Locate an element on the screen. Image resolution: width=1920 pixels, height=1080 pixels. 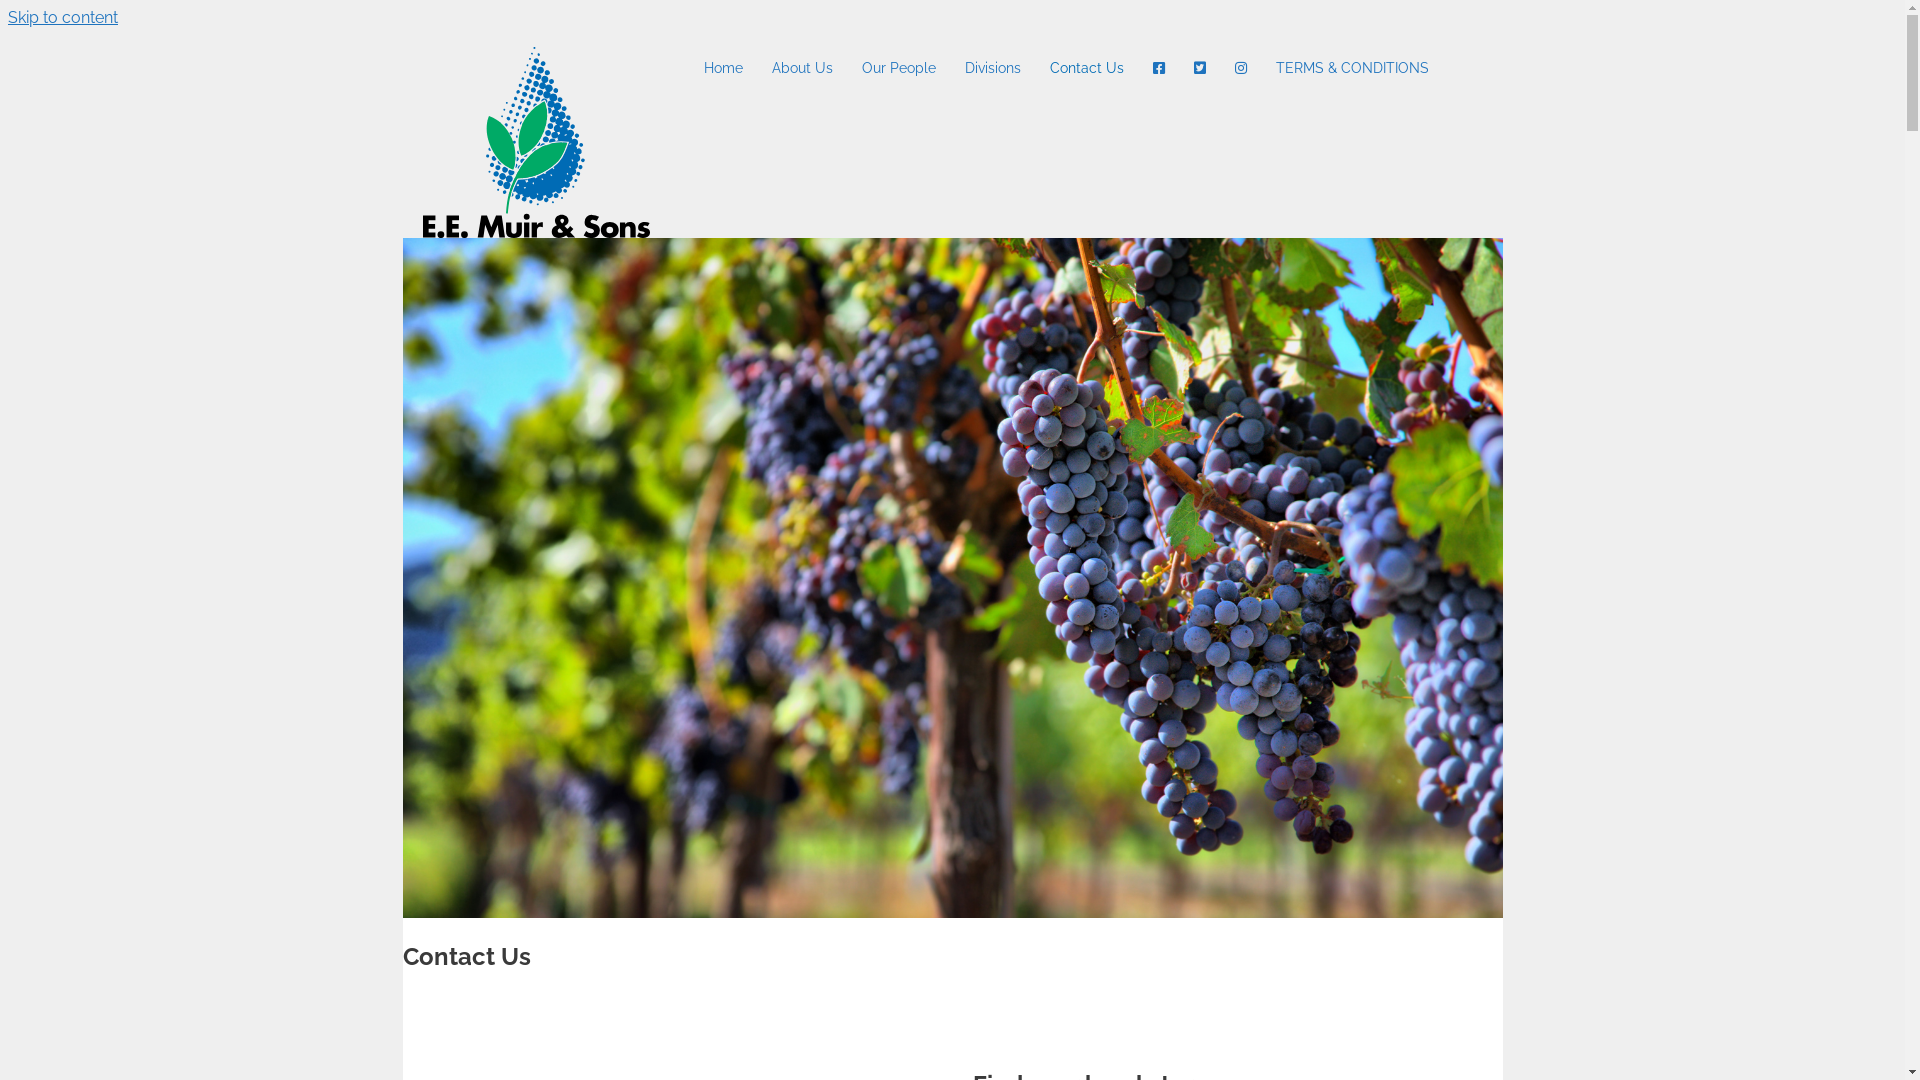
logo is located at coordinates (536, 142).